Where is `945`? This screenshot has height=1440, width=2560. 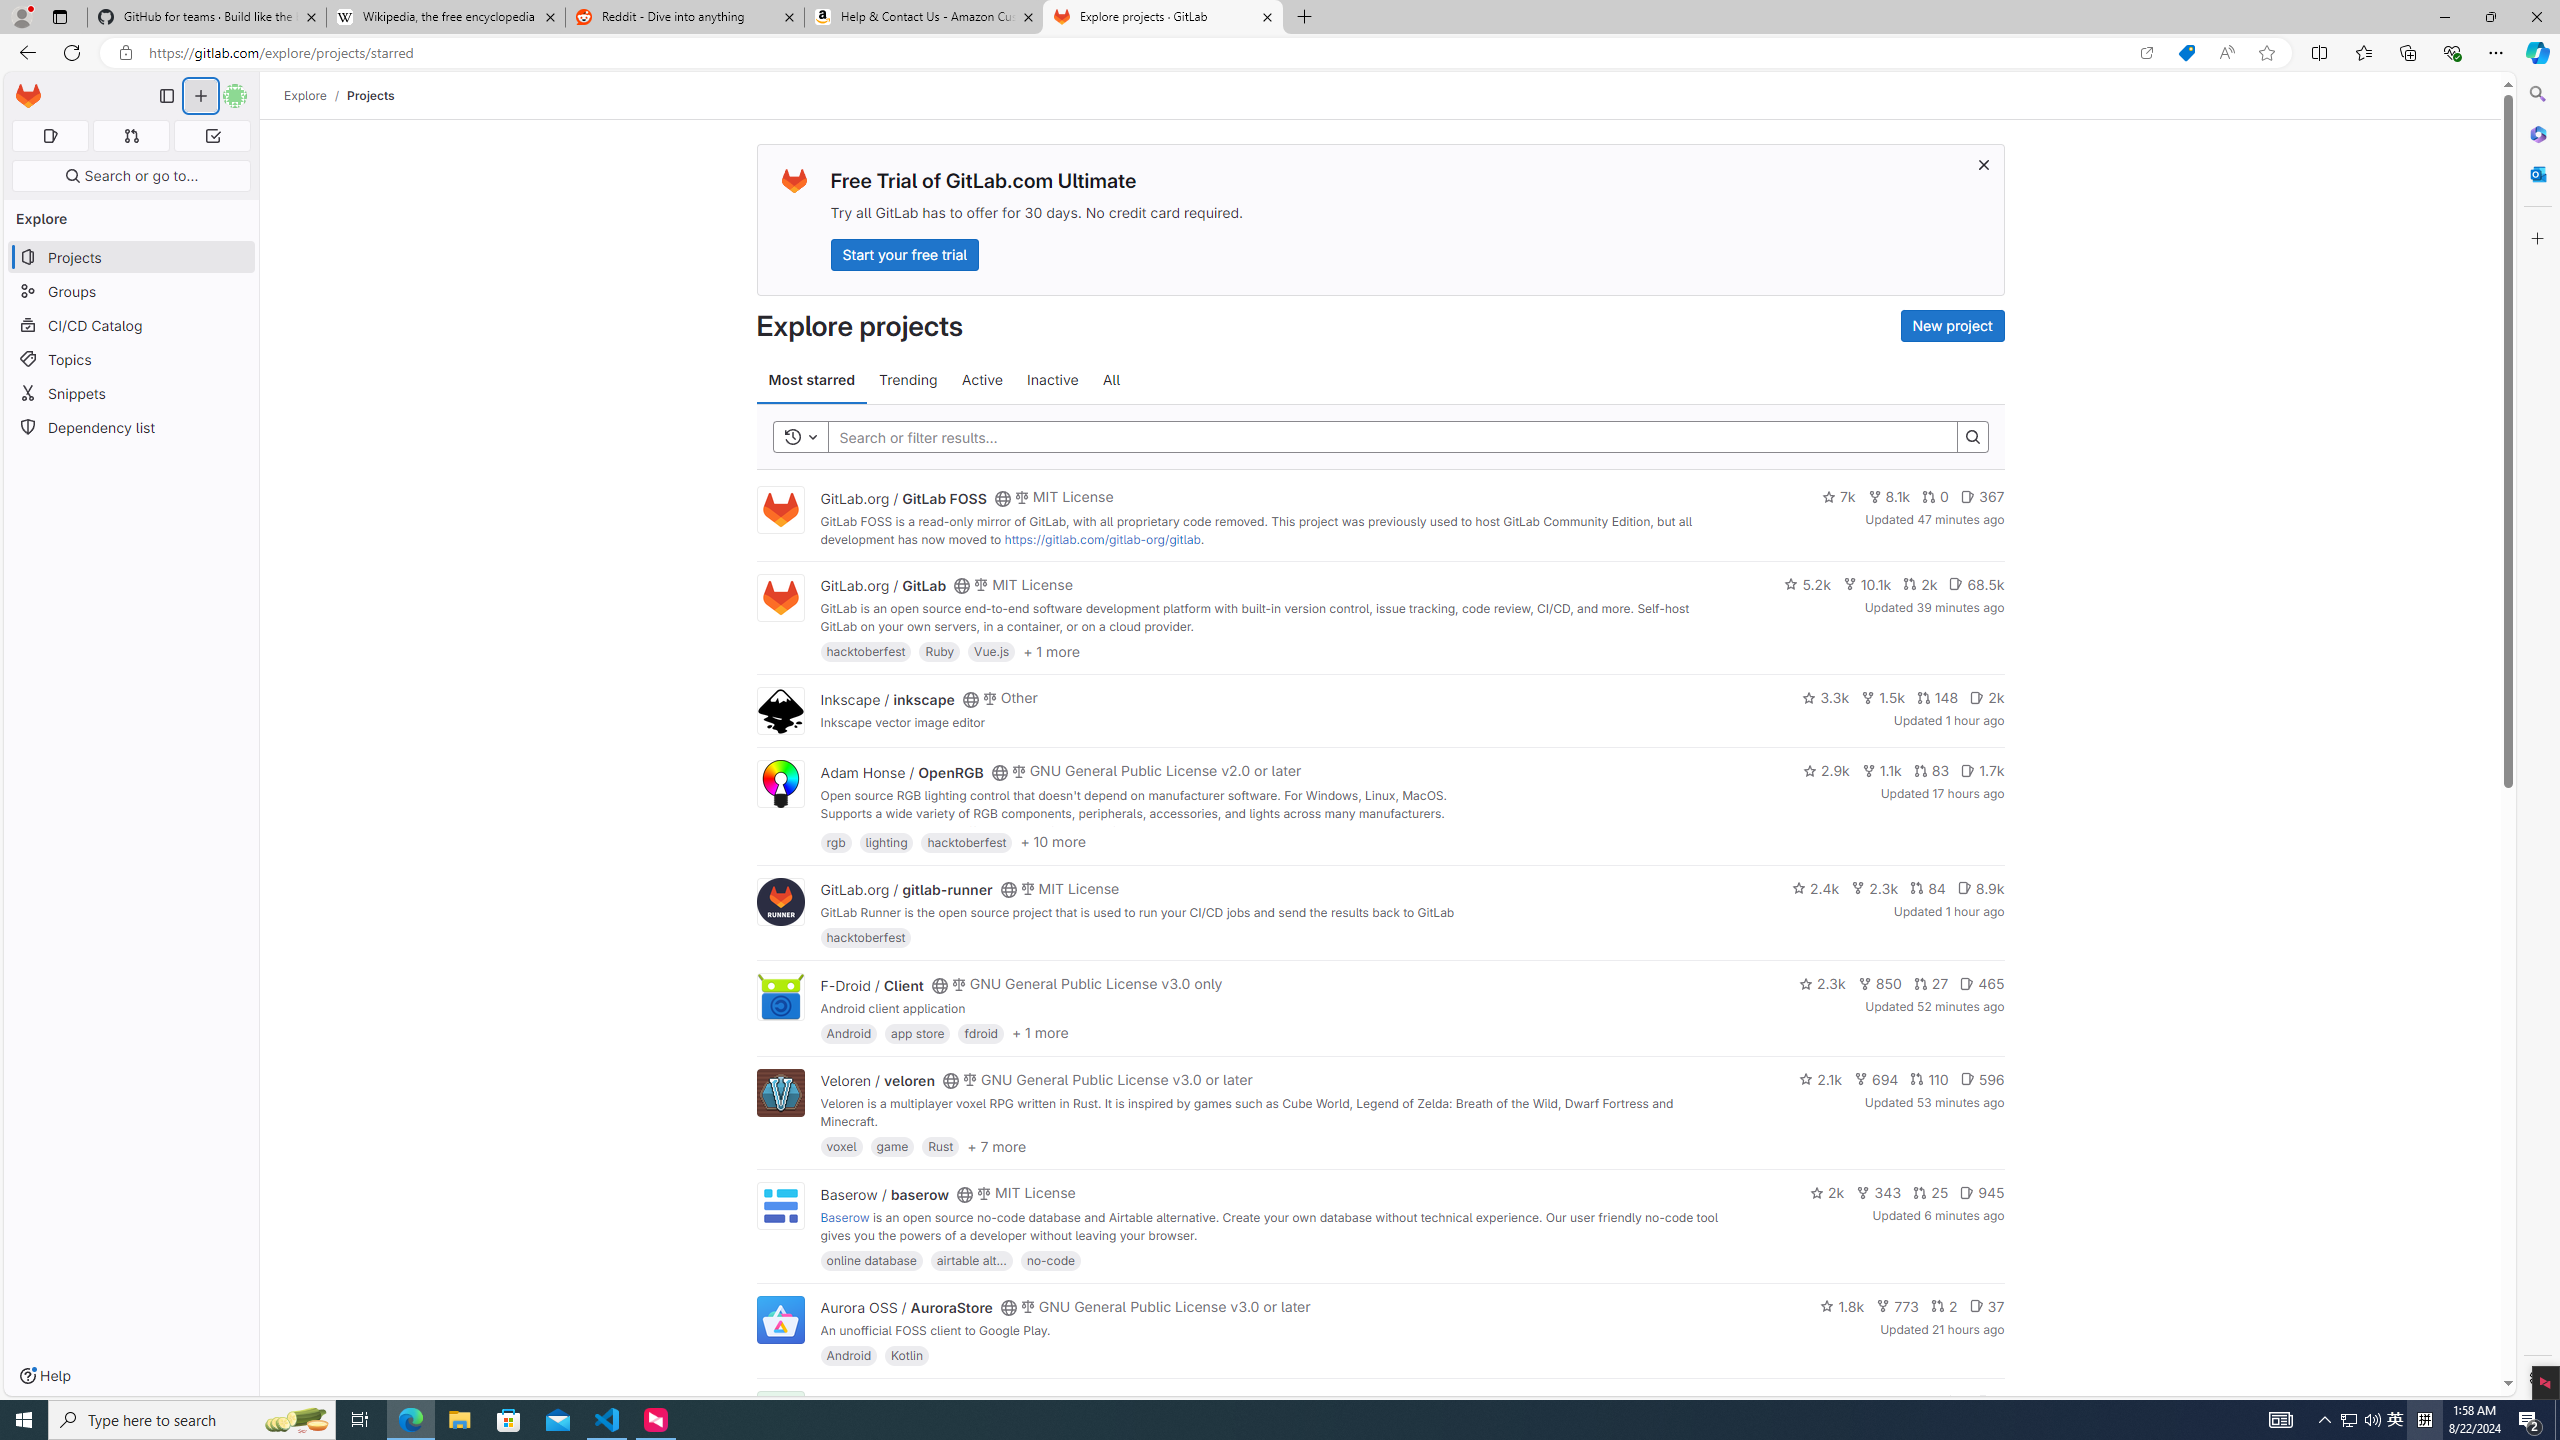 945 is located at coordinates (1982, 1192).